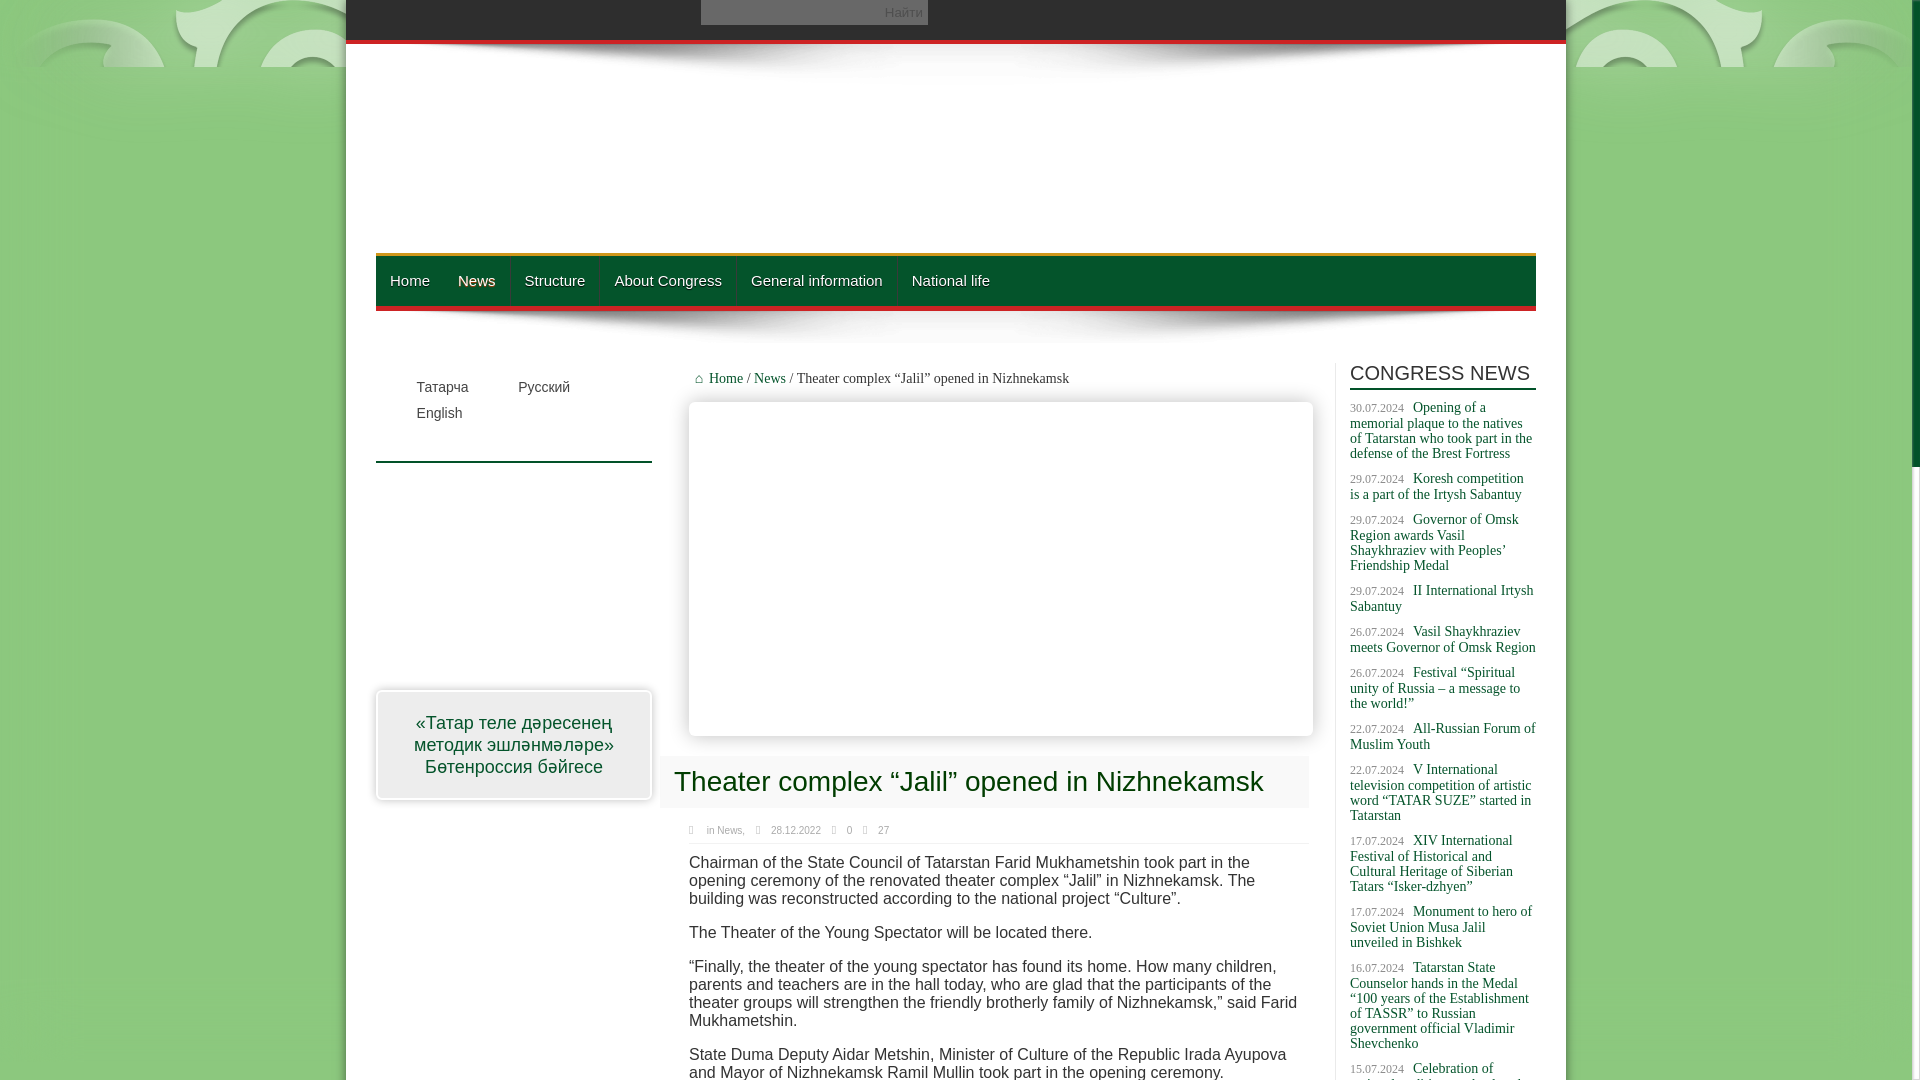  What do you see at coordinates (476, 280) in the screenshot?
I see `News` at bounding box center [476, 280].